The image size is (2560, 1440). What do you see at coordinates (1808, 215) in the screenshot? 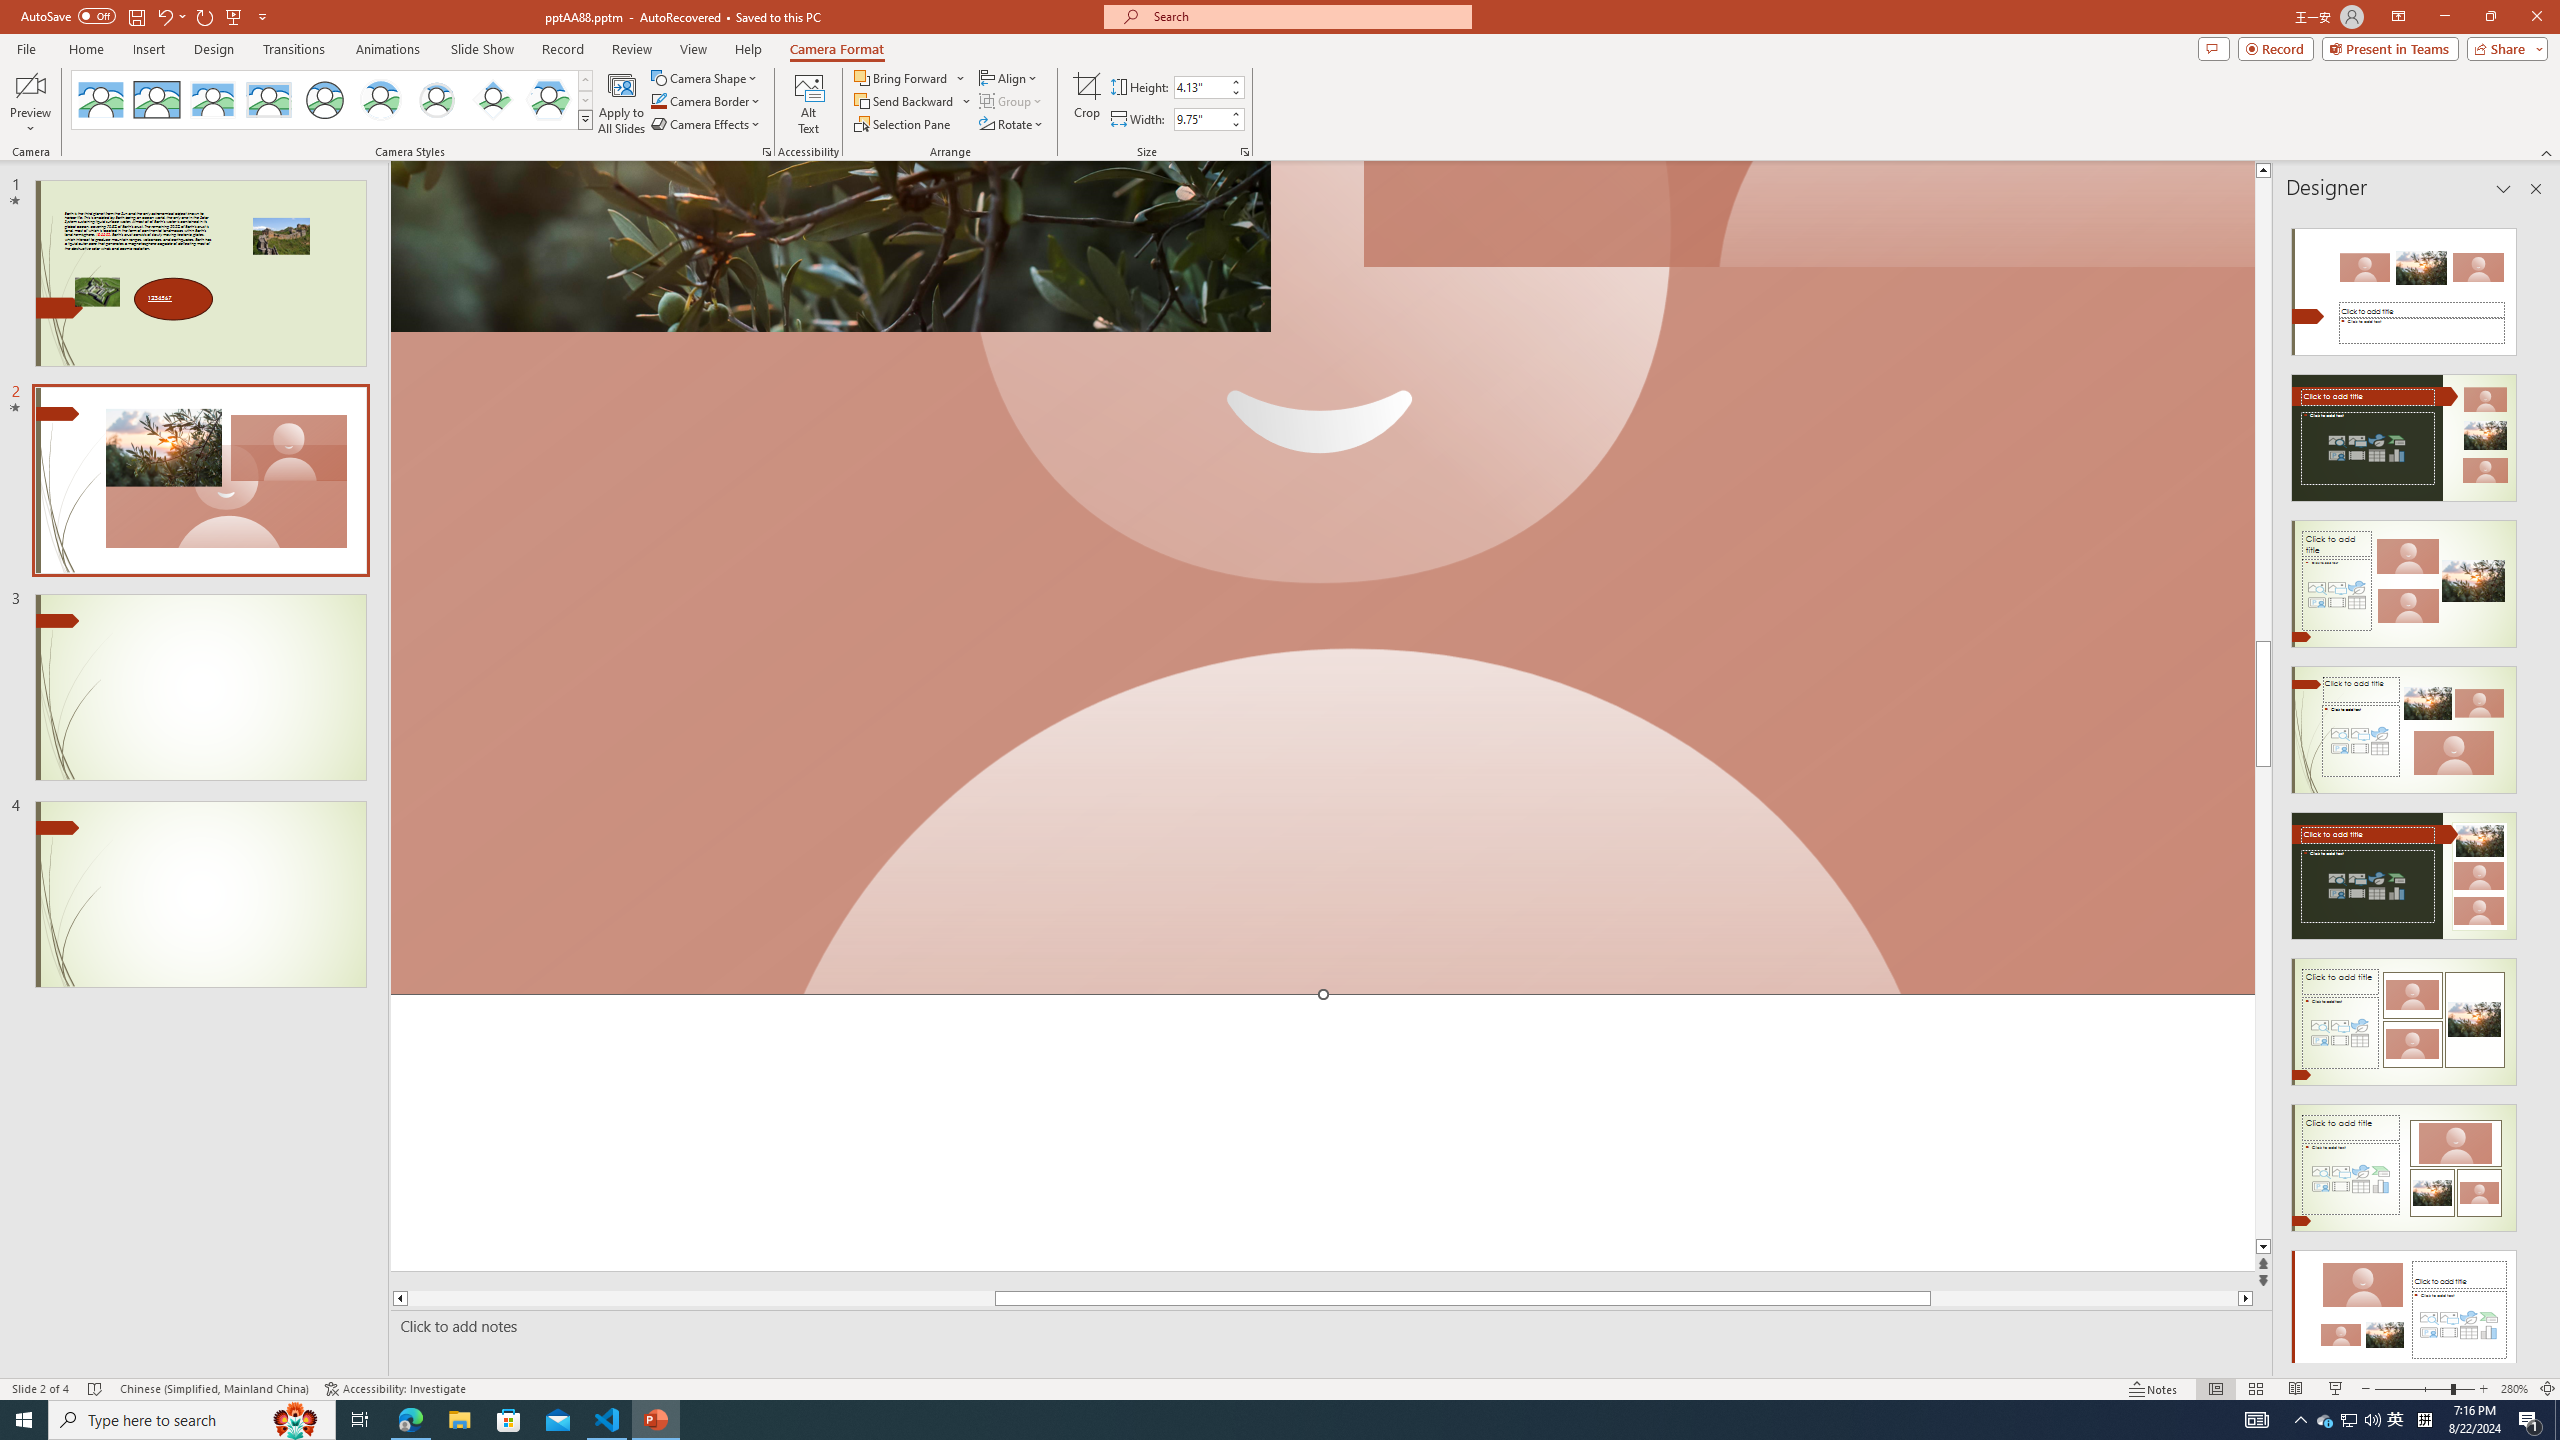
I see `Camera 7, No camera detected.` at bounding box center [1808, 215].